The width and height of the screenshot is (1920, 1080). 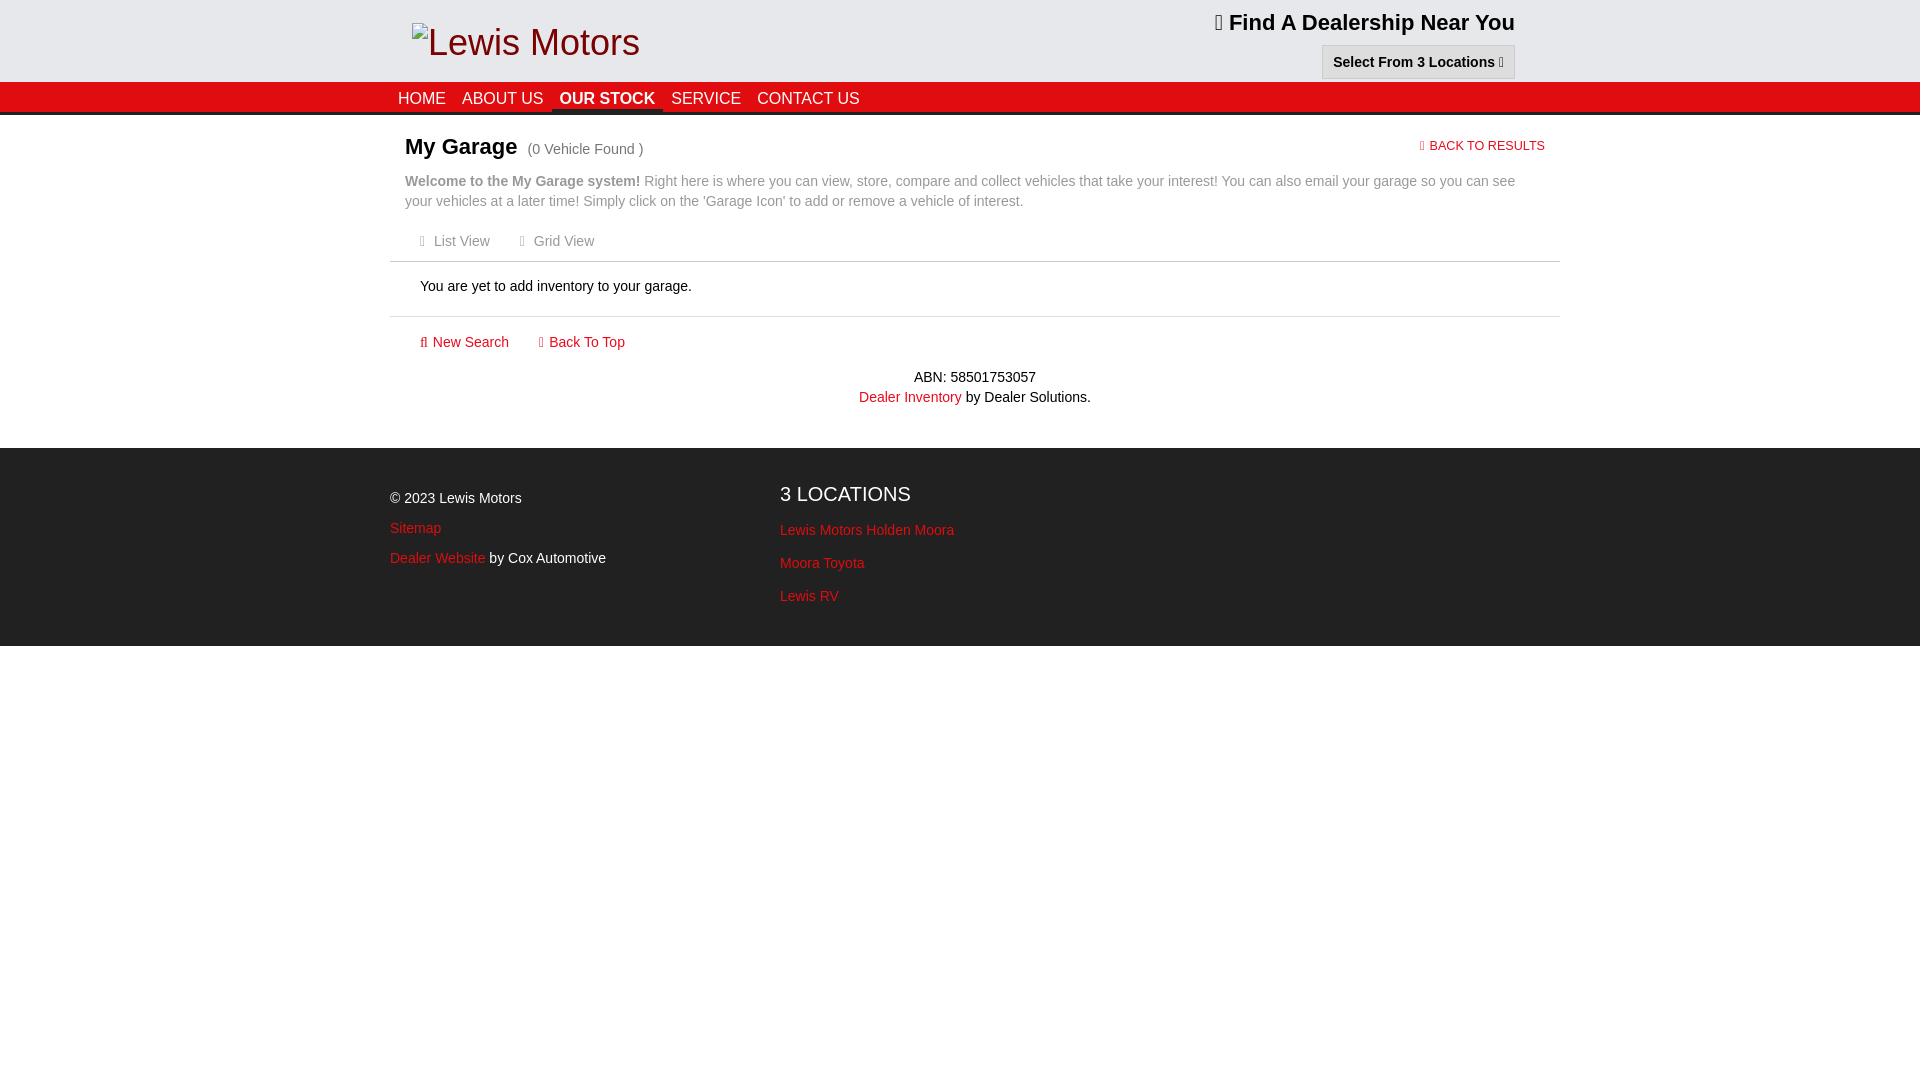 What do you see at coordinates (454, 241) in the screenshot?
I see `List View` at bounding box center [454, 241].